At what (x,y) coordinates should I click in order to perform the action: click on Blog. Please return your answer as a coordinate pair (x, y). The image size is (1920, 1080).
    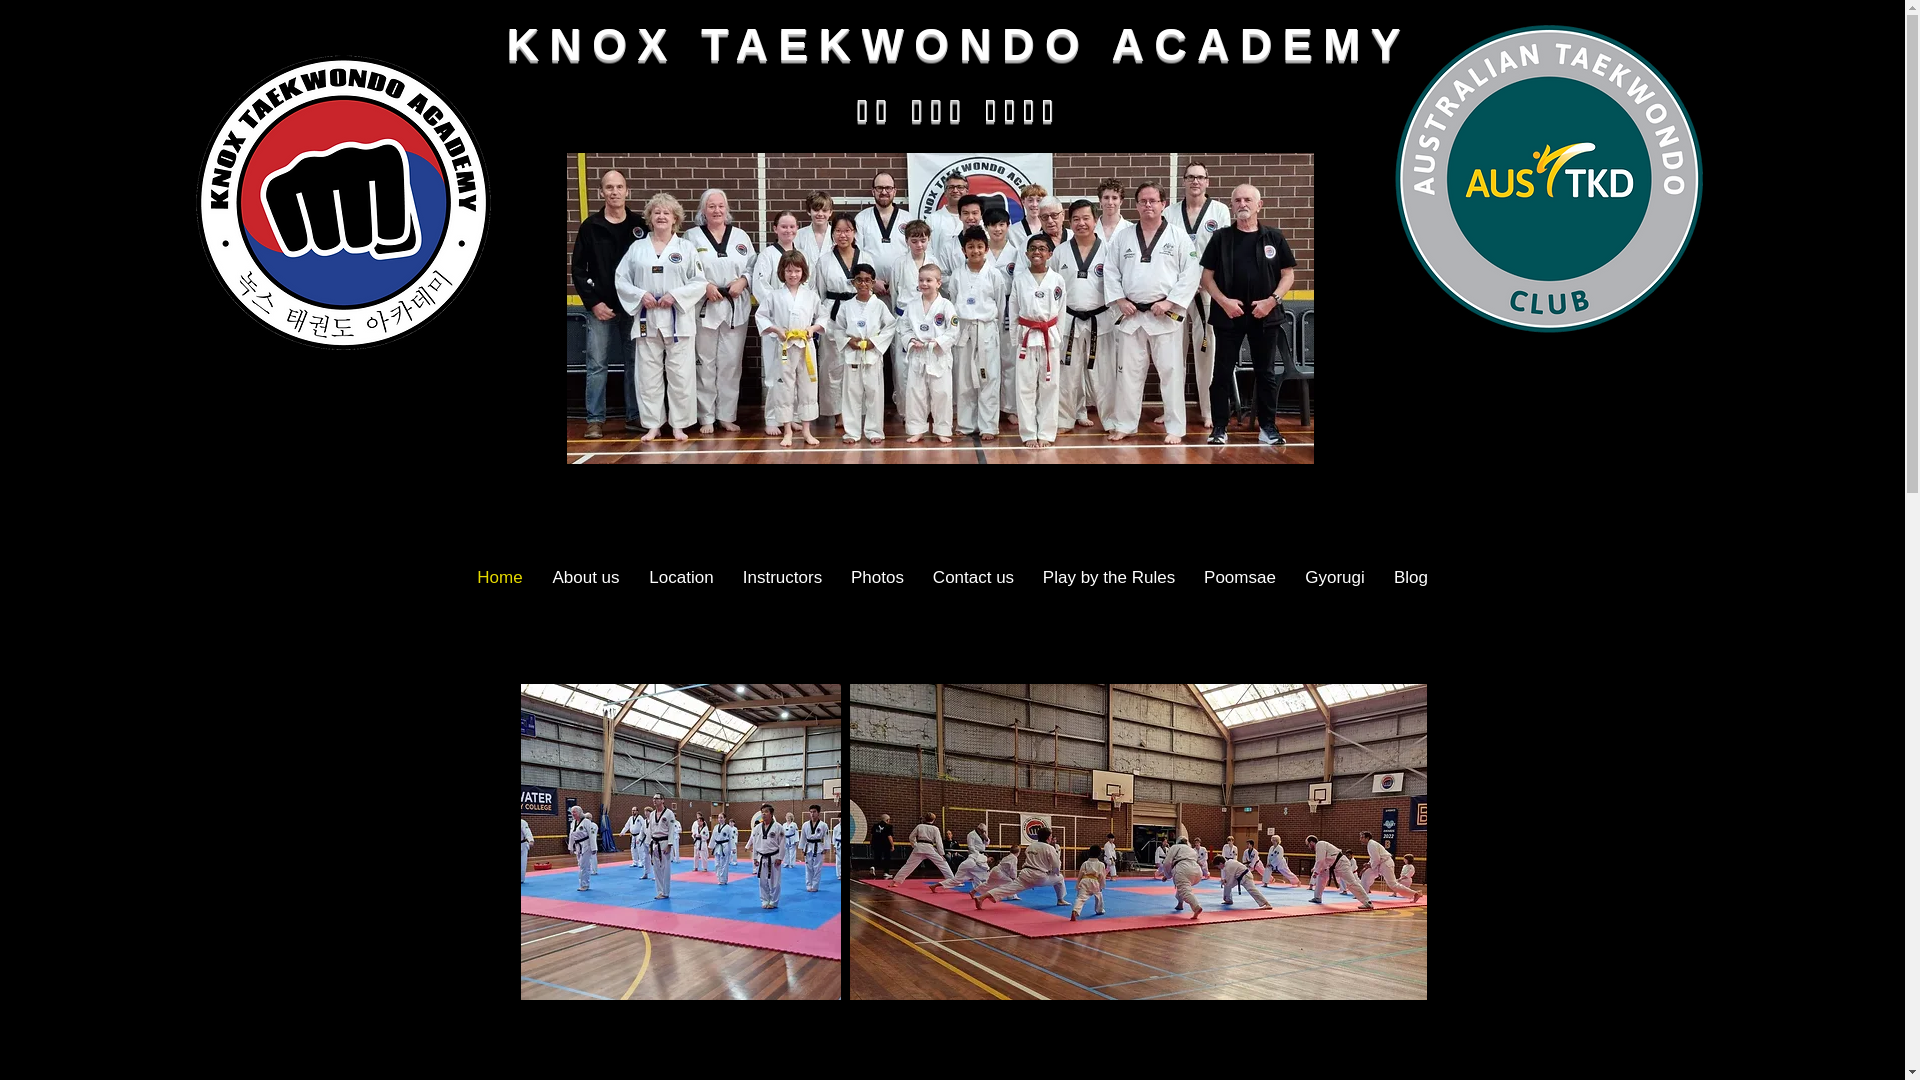
    Looking at the image, I should click on (1412, 578).